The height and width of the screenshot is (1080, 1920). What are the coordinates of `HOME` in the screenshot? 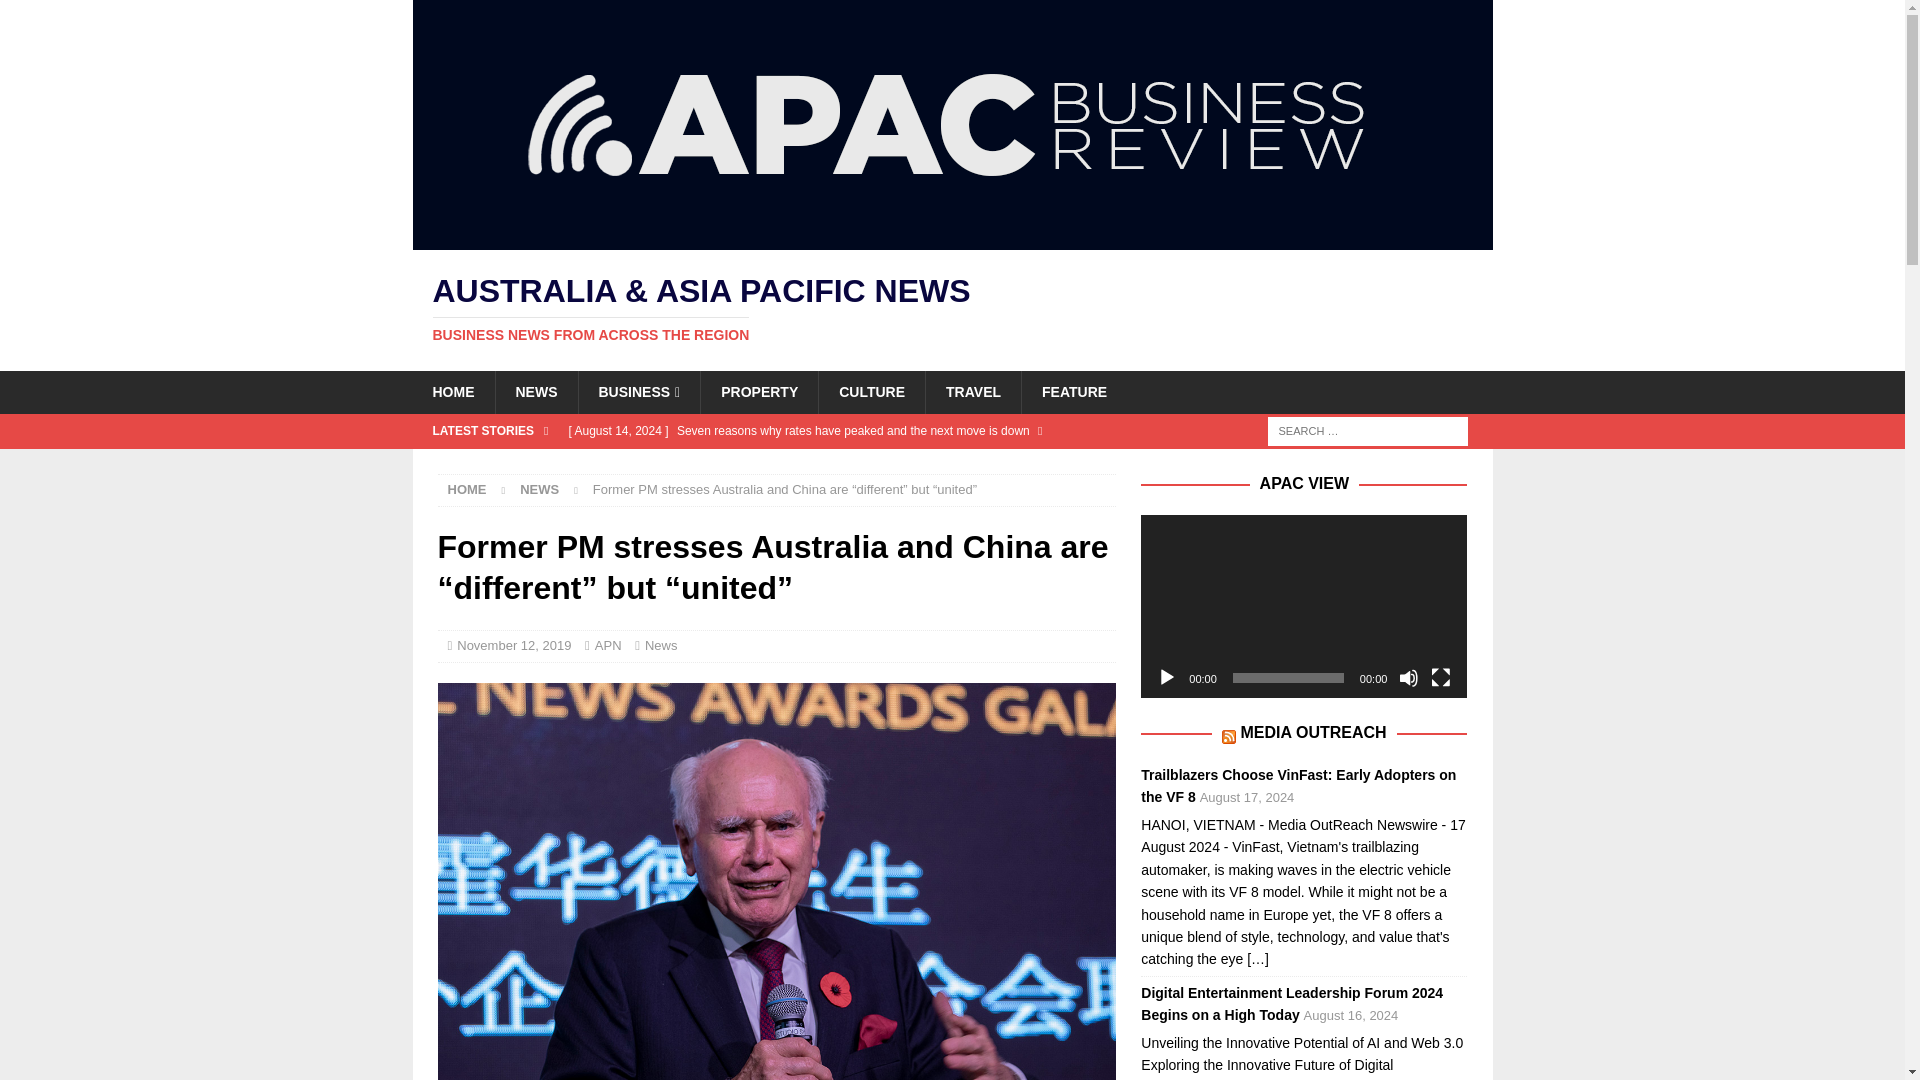 It's located at (467, 488).